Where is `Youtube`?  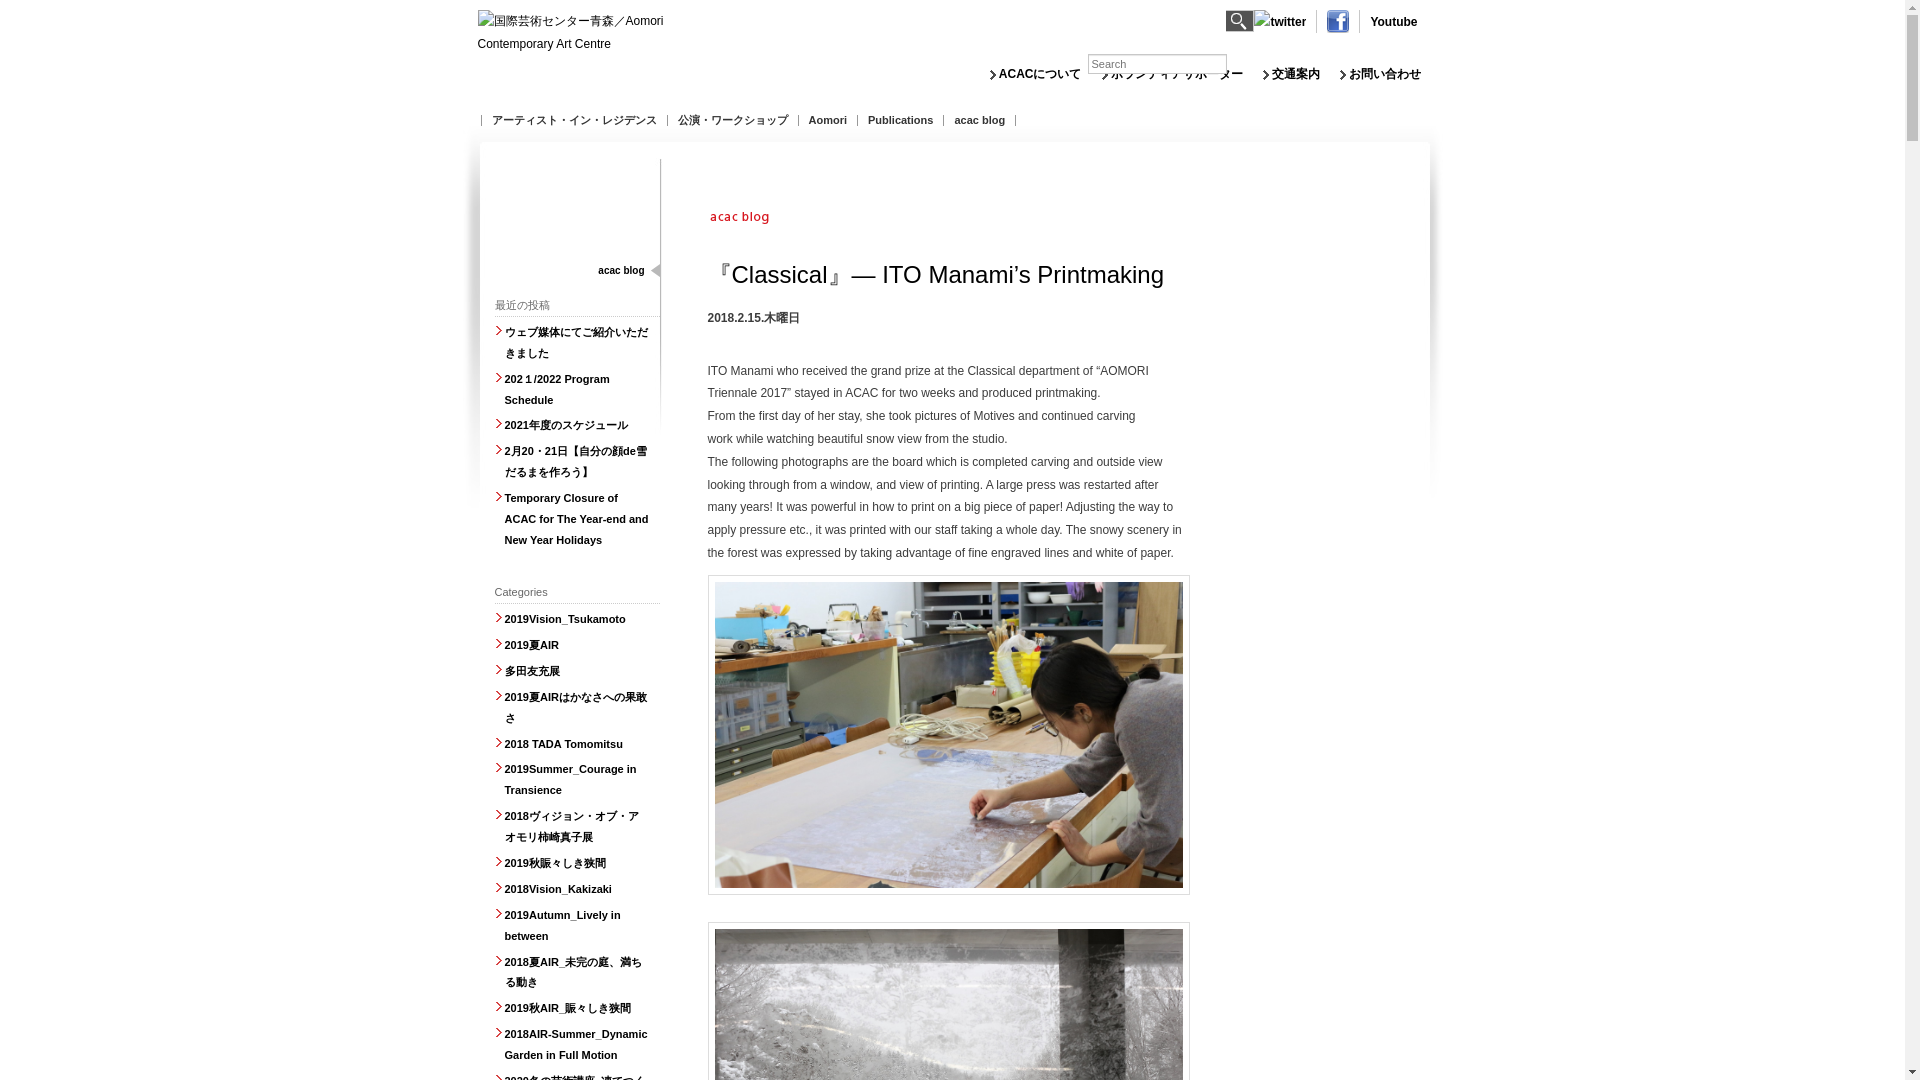 Youtube is located at coordinates (1393, 22).